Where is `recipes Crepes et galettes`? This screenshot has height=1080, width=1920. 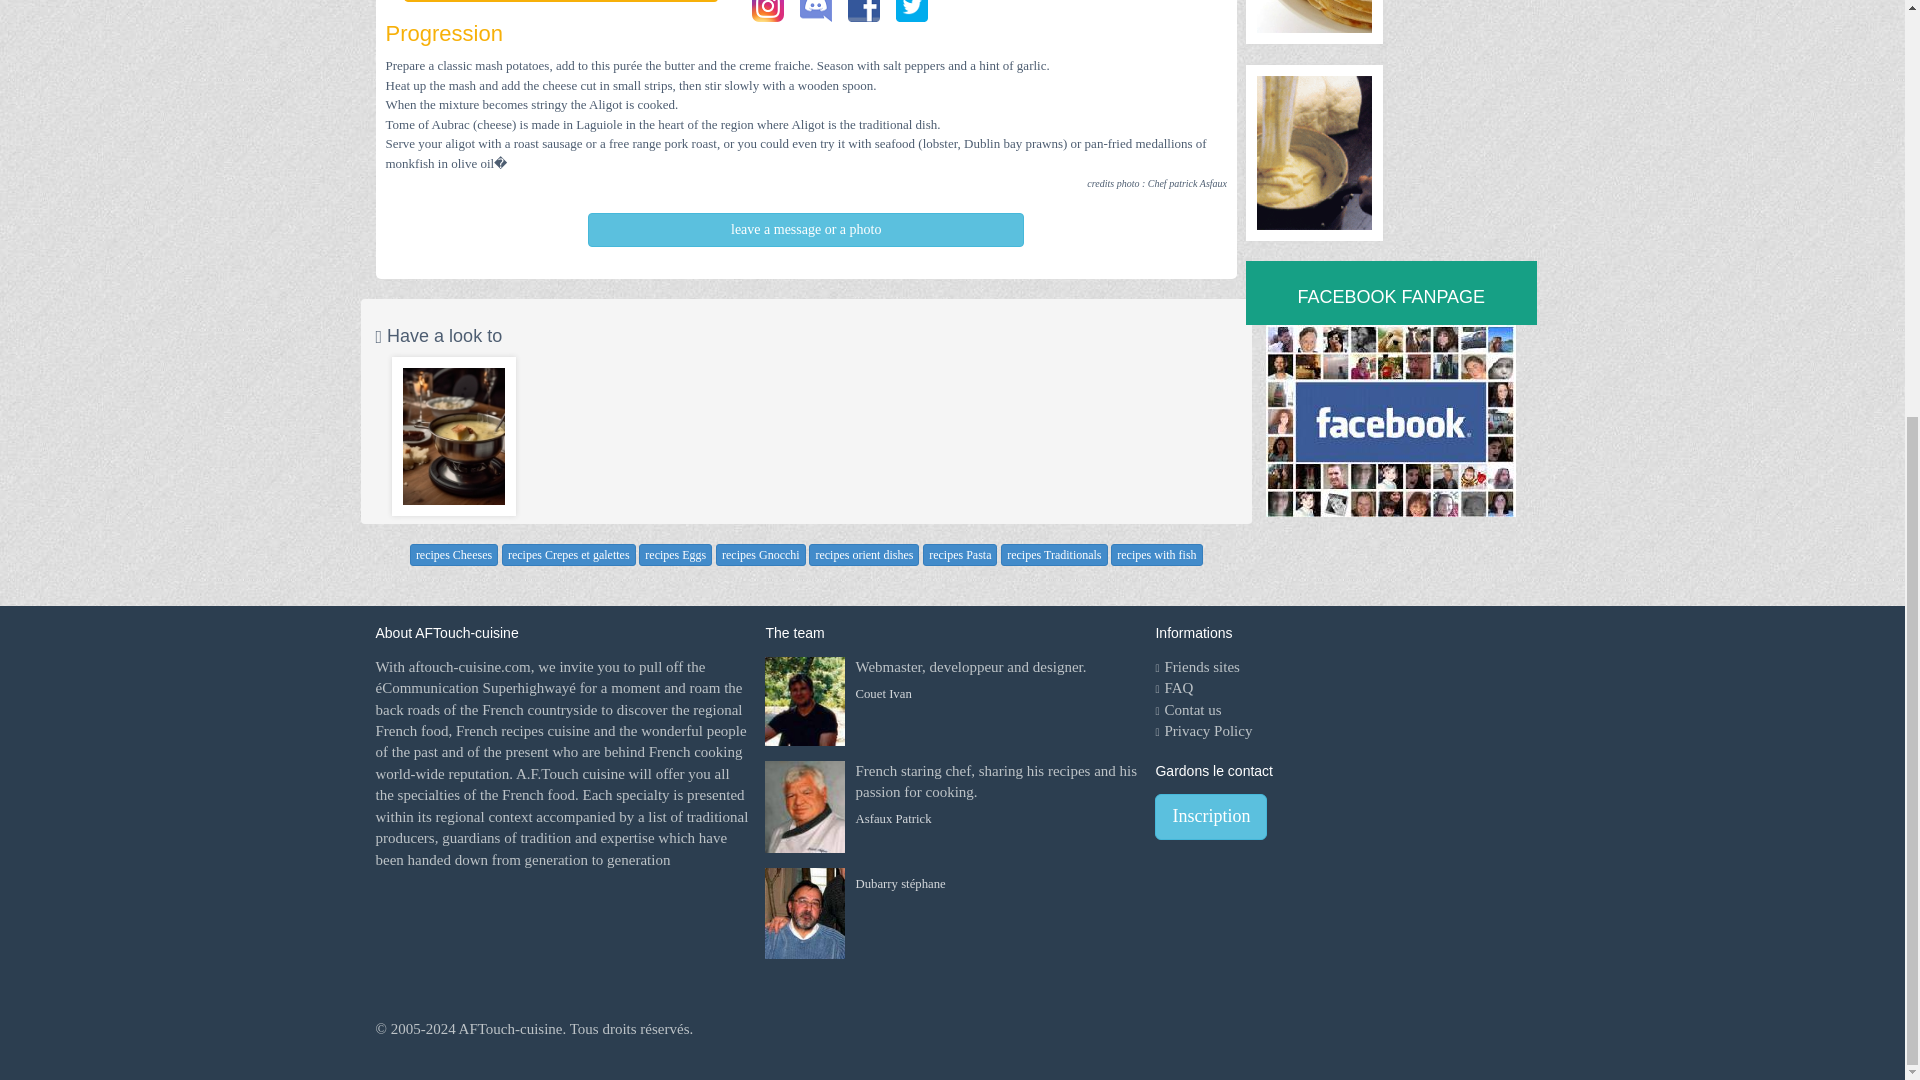 recipes Crepes et galettes is located at coordinates (568, 554).